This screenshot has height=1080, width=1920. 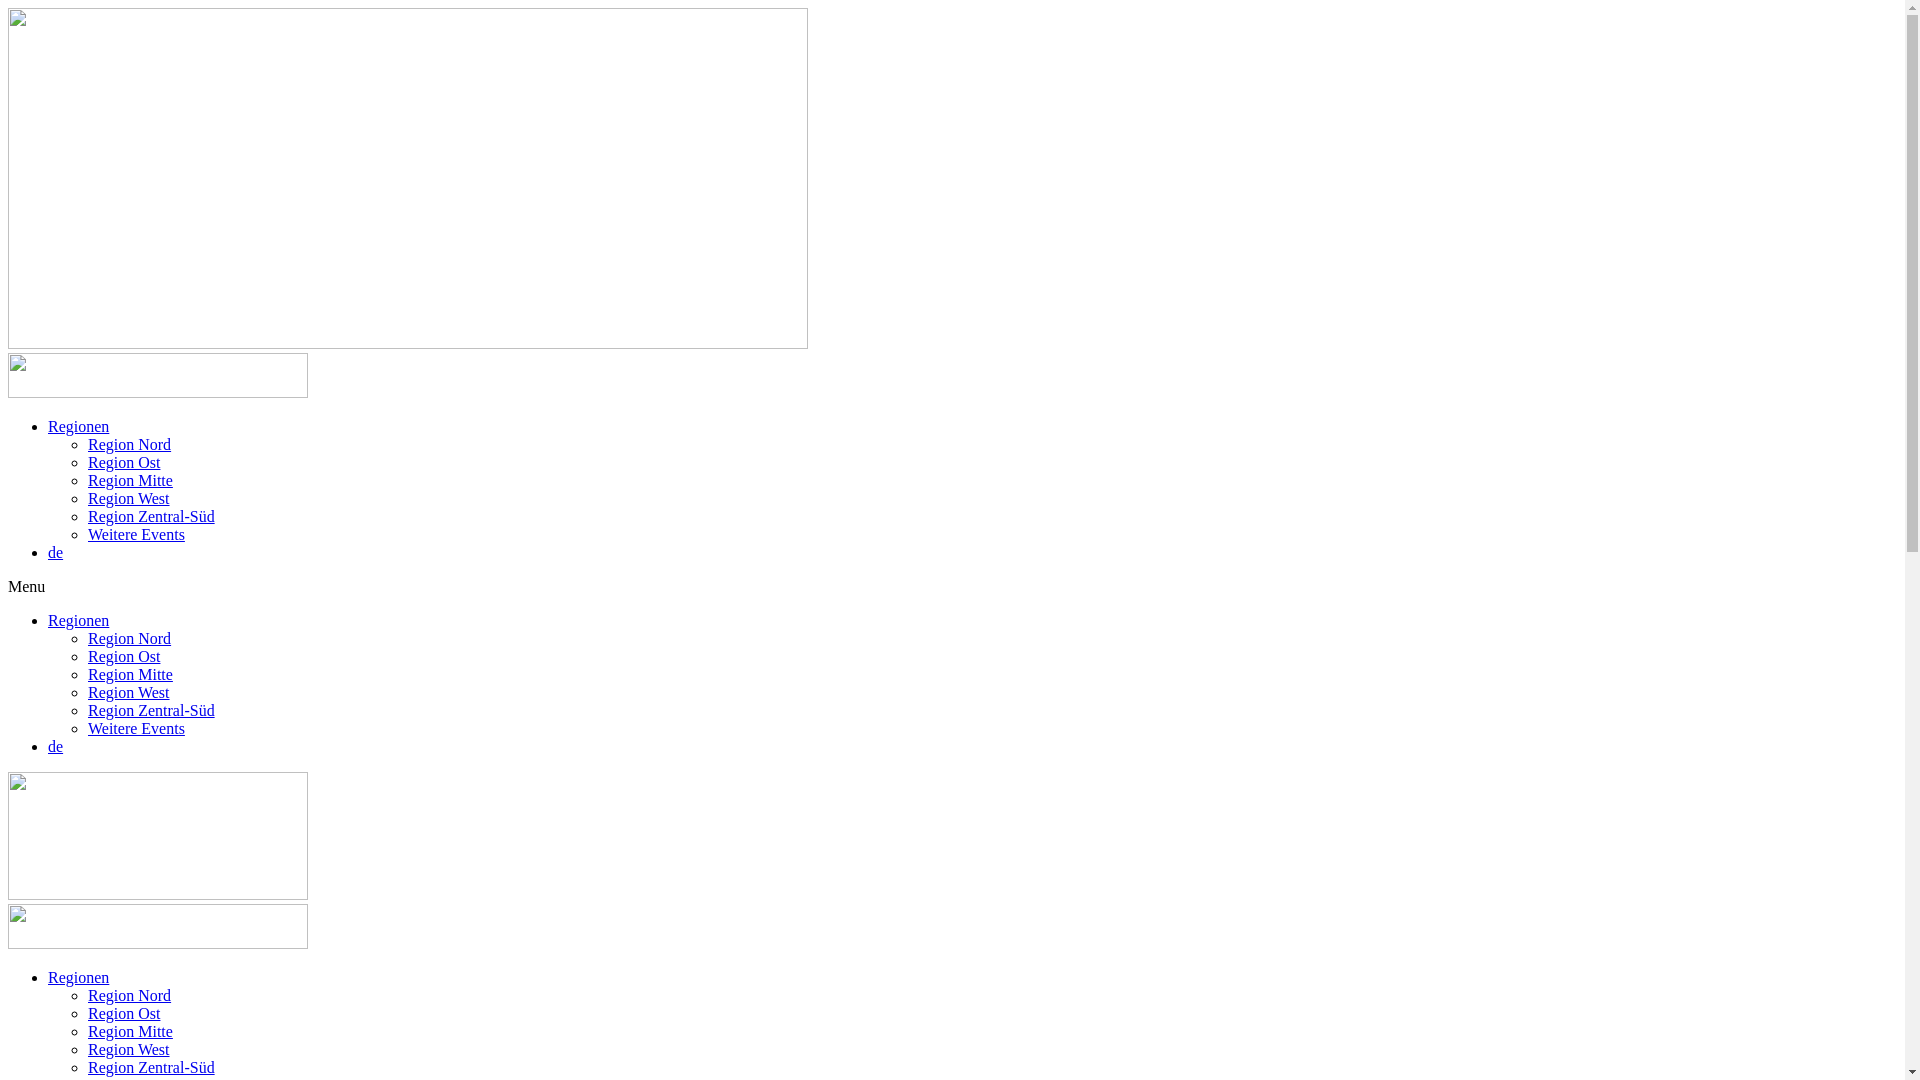 What do you see at coordinates (130, 674) in the screenshot?
I see `Region Mitte` at bounding box center [130, 674].